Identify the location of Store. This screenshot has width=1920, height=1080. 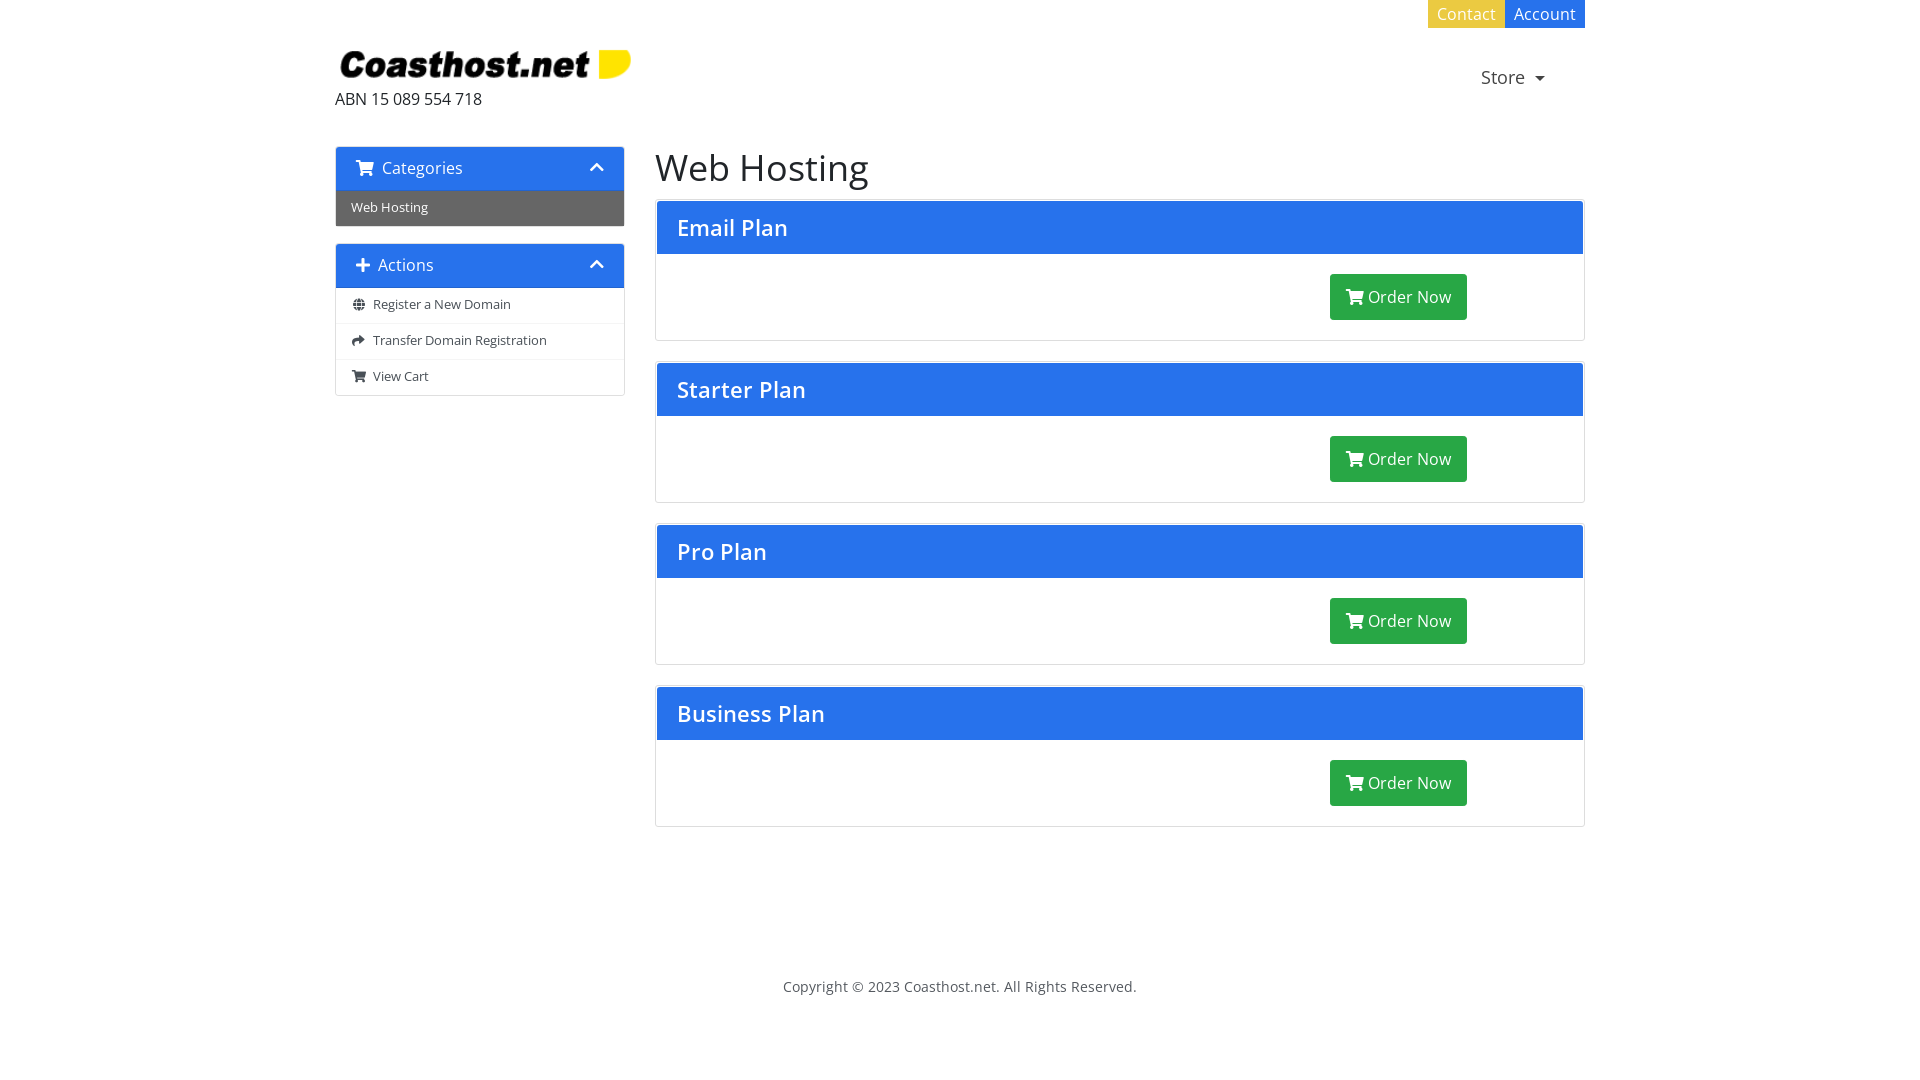
(1518, 77).